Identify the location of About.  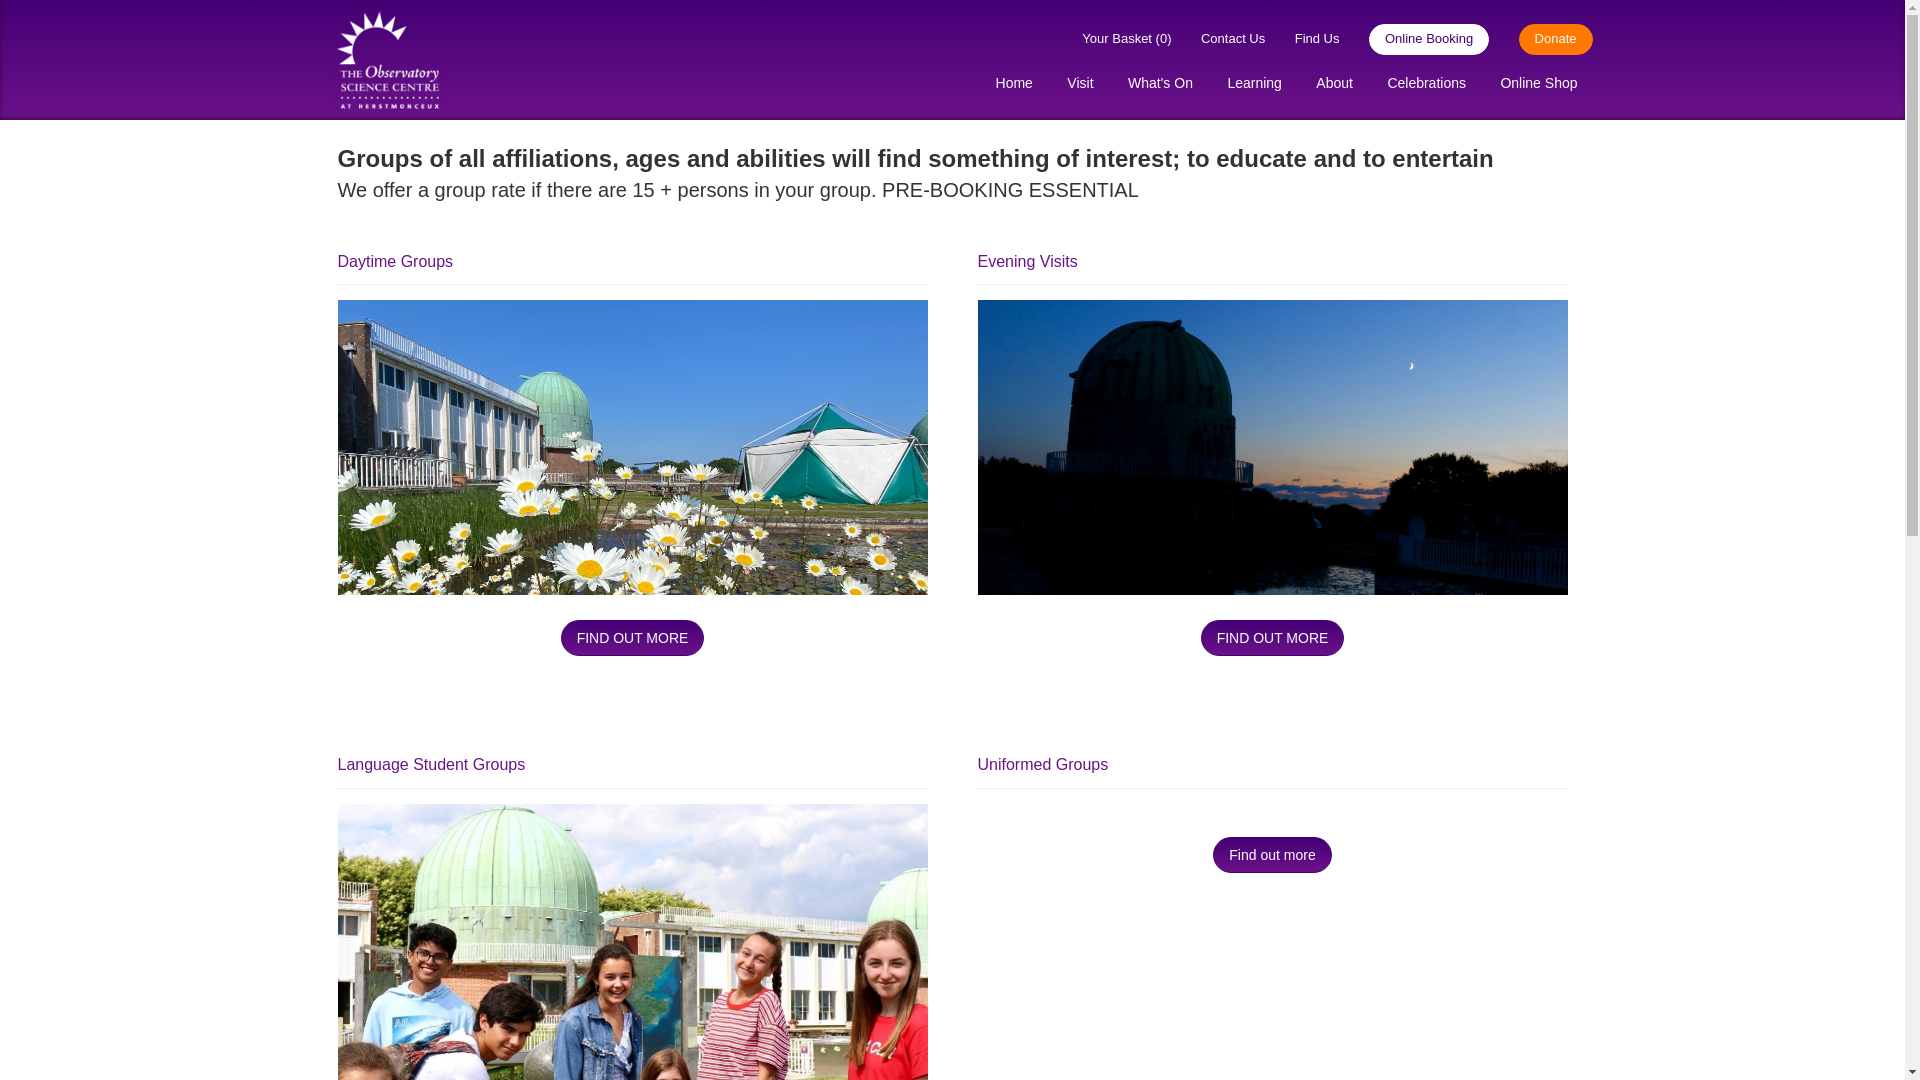
(1334, 84).